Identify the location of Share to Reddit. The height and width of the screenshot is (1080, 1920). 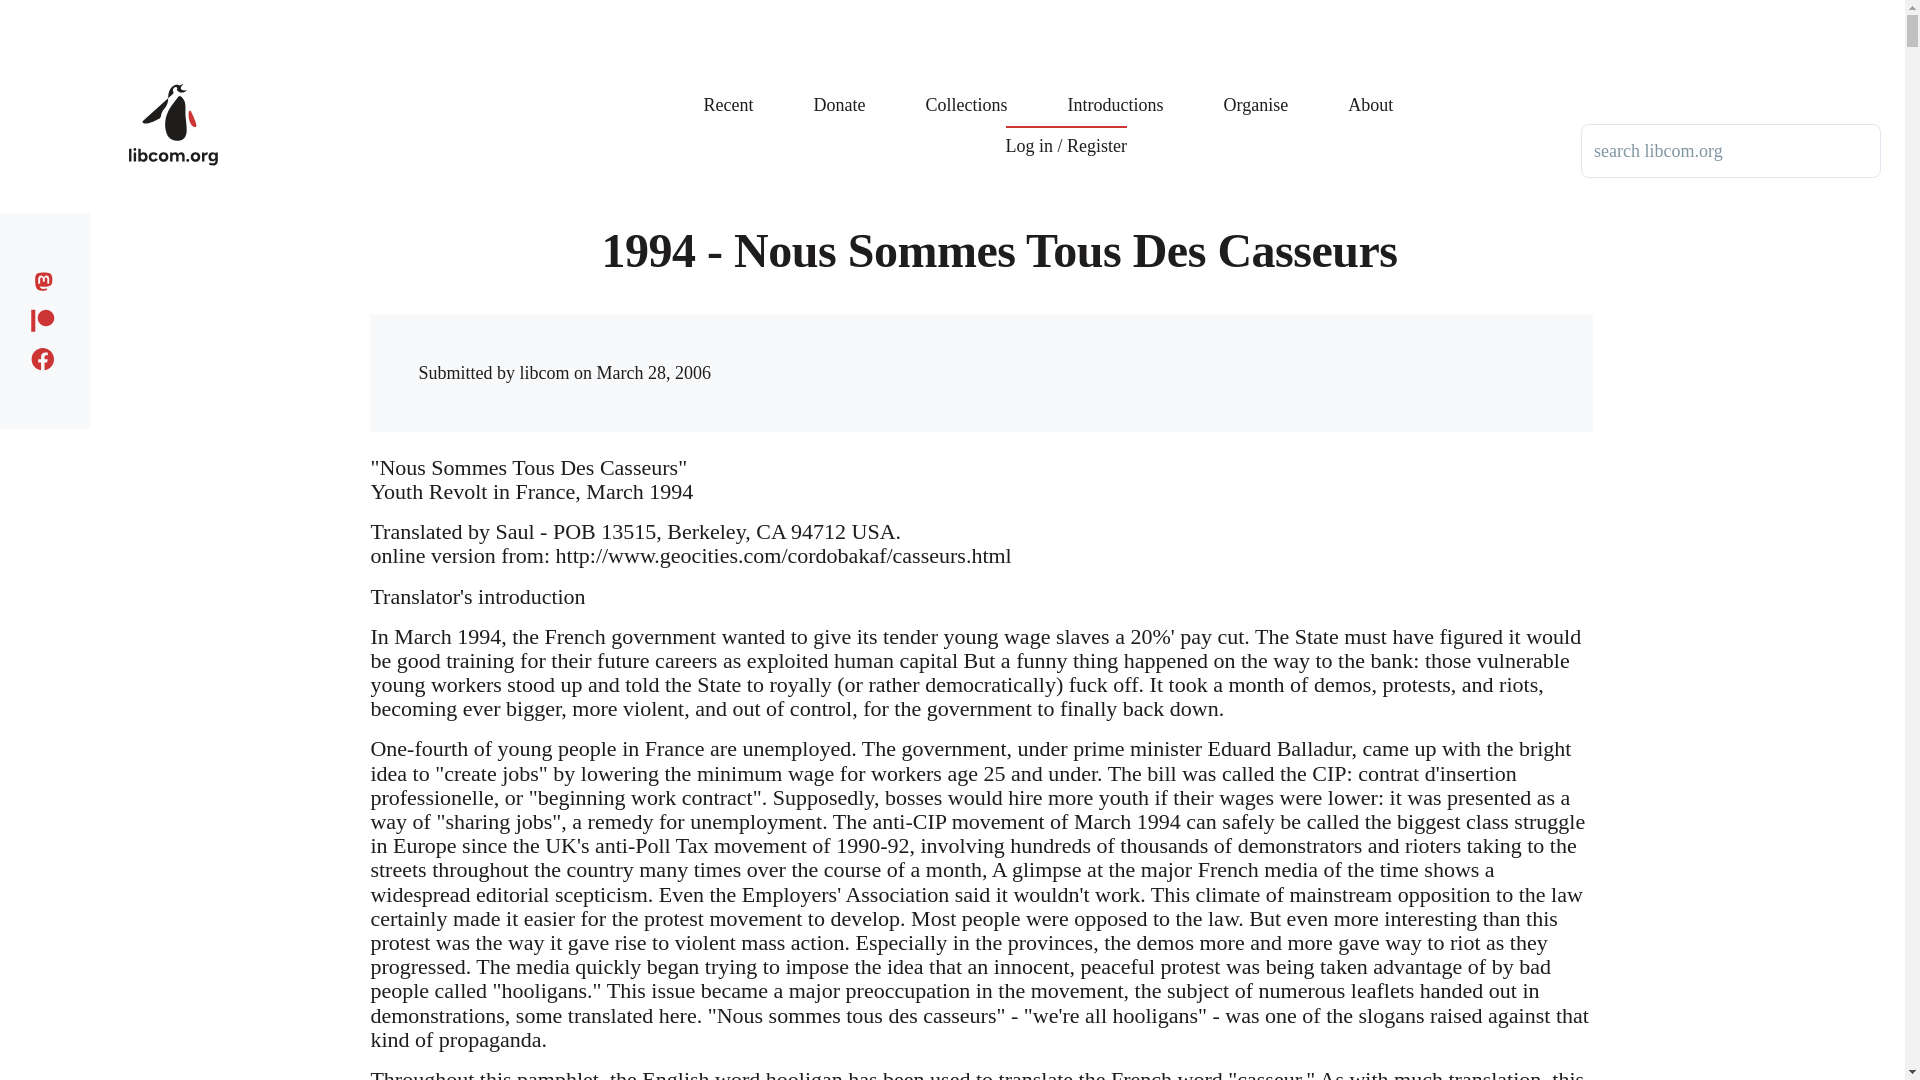
(1288, 354).